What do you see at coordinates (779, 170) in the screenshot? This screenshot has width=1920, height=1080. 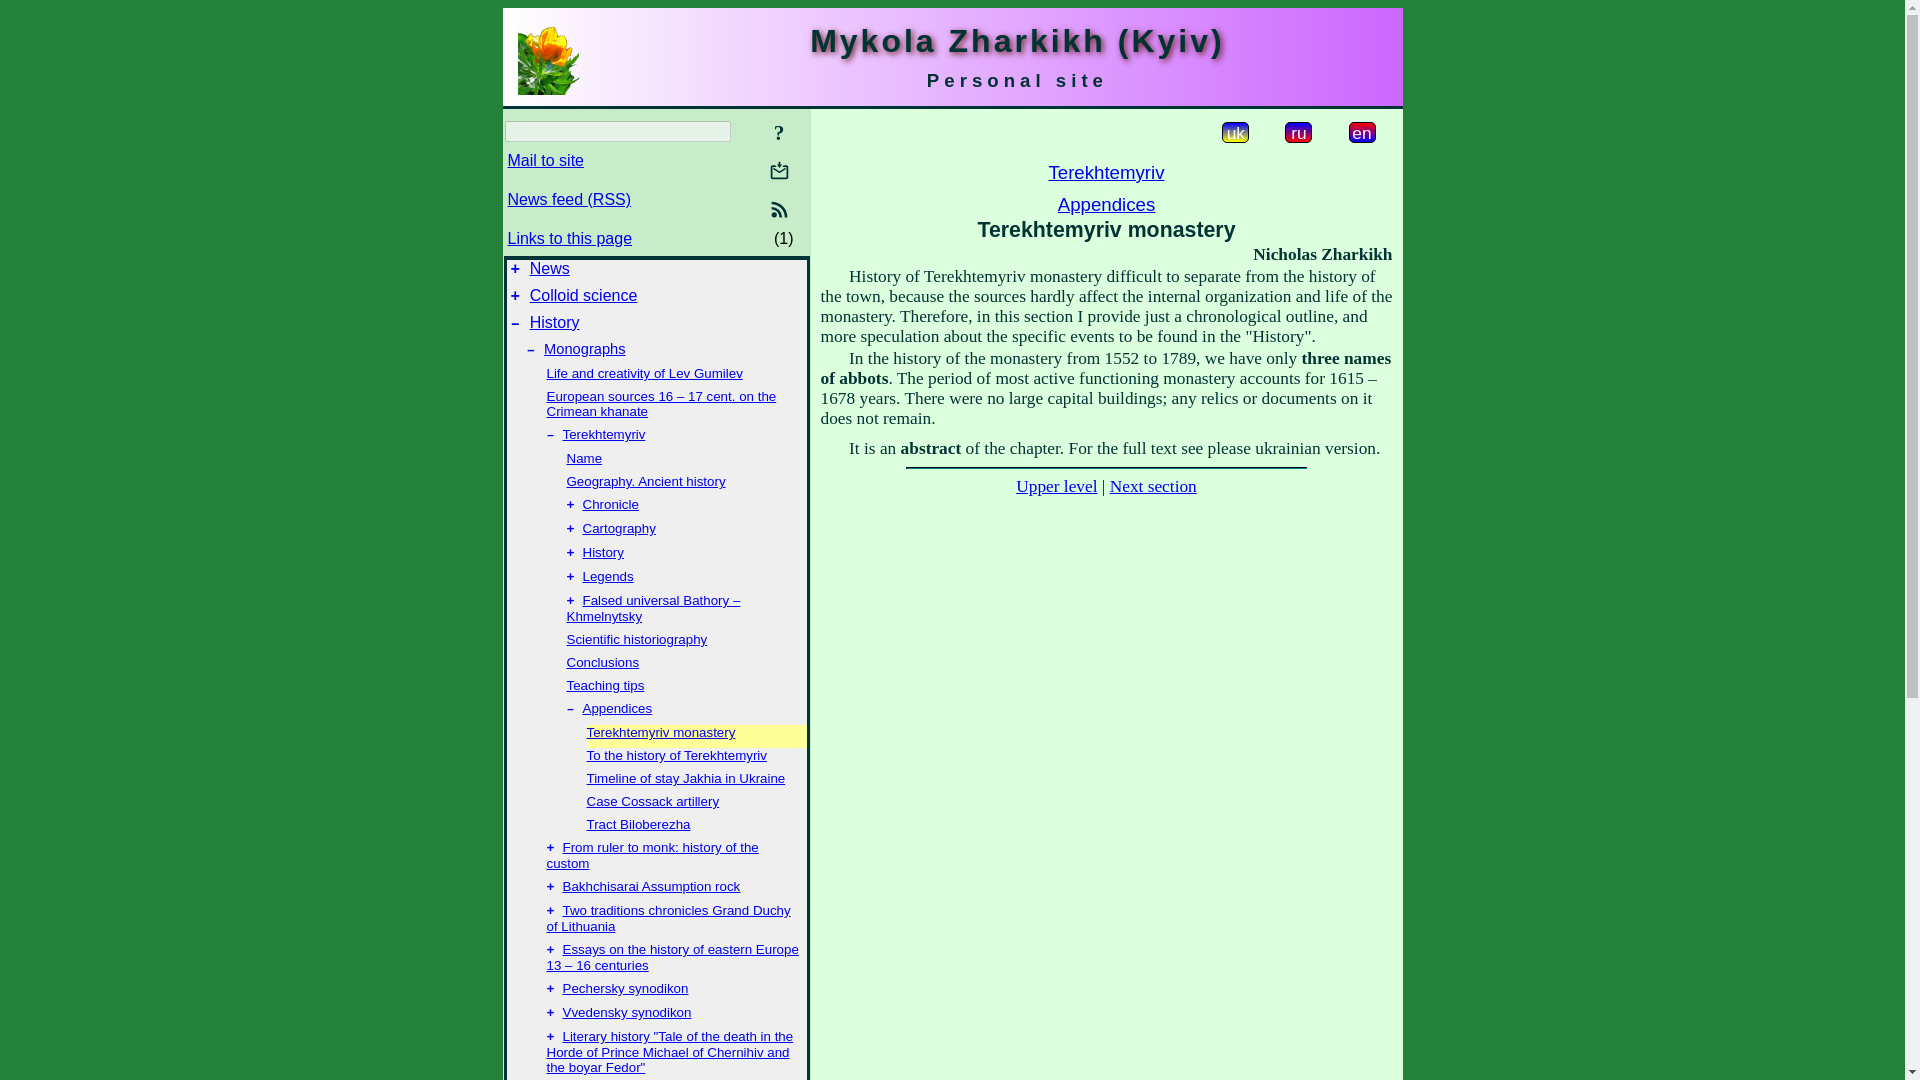 I see `Mail to site` at bounding box center [779, 170].